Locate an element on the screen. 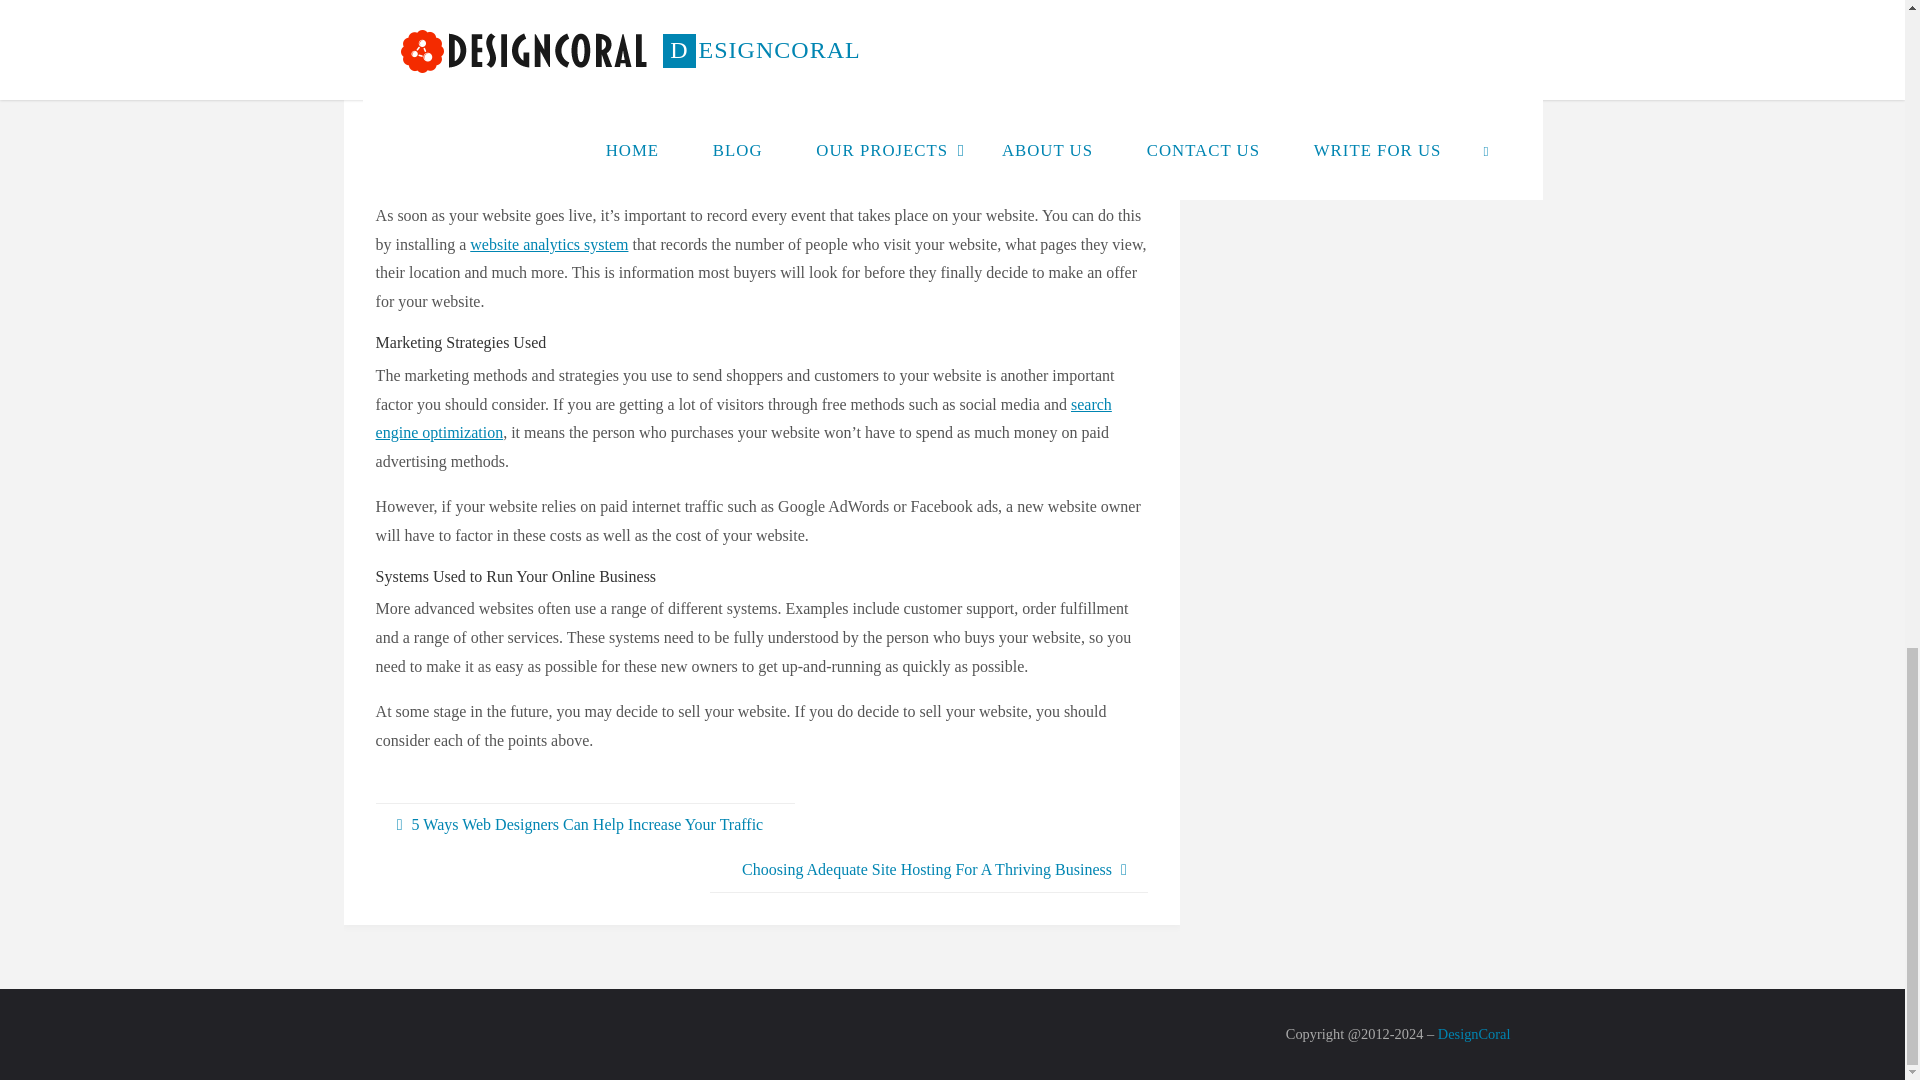 The width and height of the screenshot is (1920, 1080). 5 Ways Web Designers Can Help Increase Your Traffic is located at coordinates (586, 825).